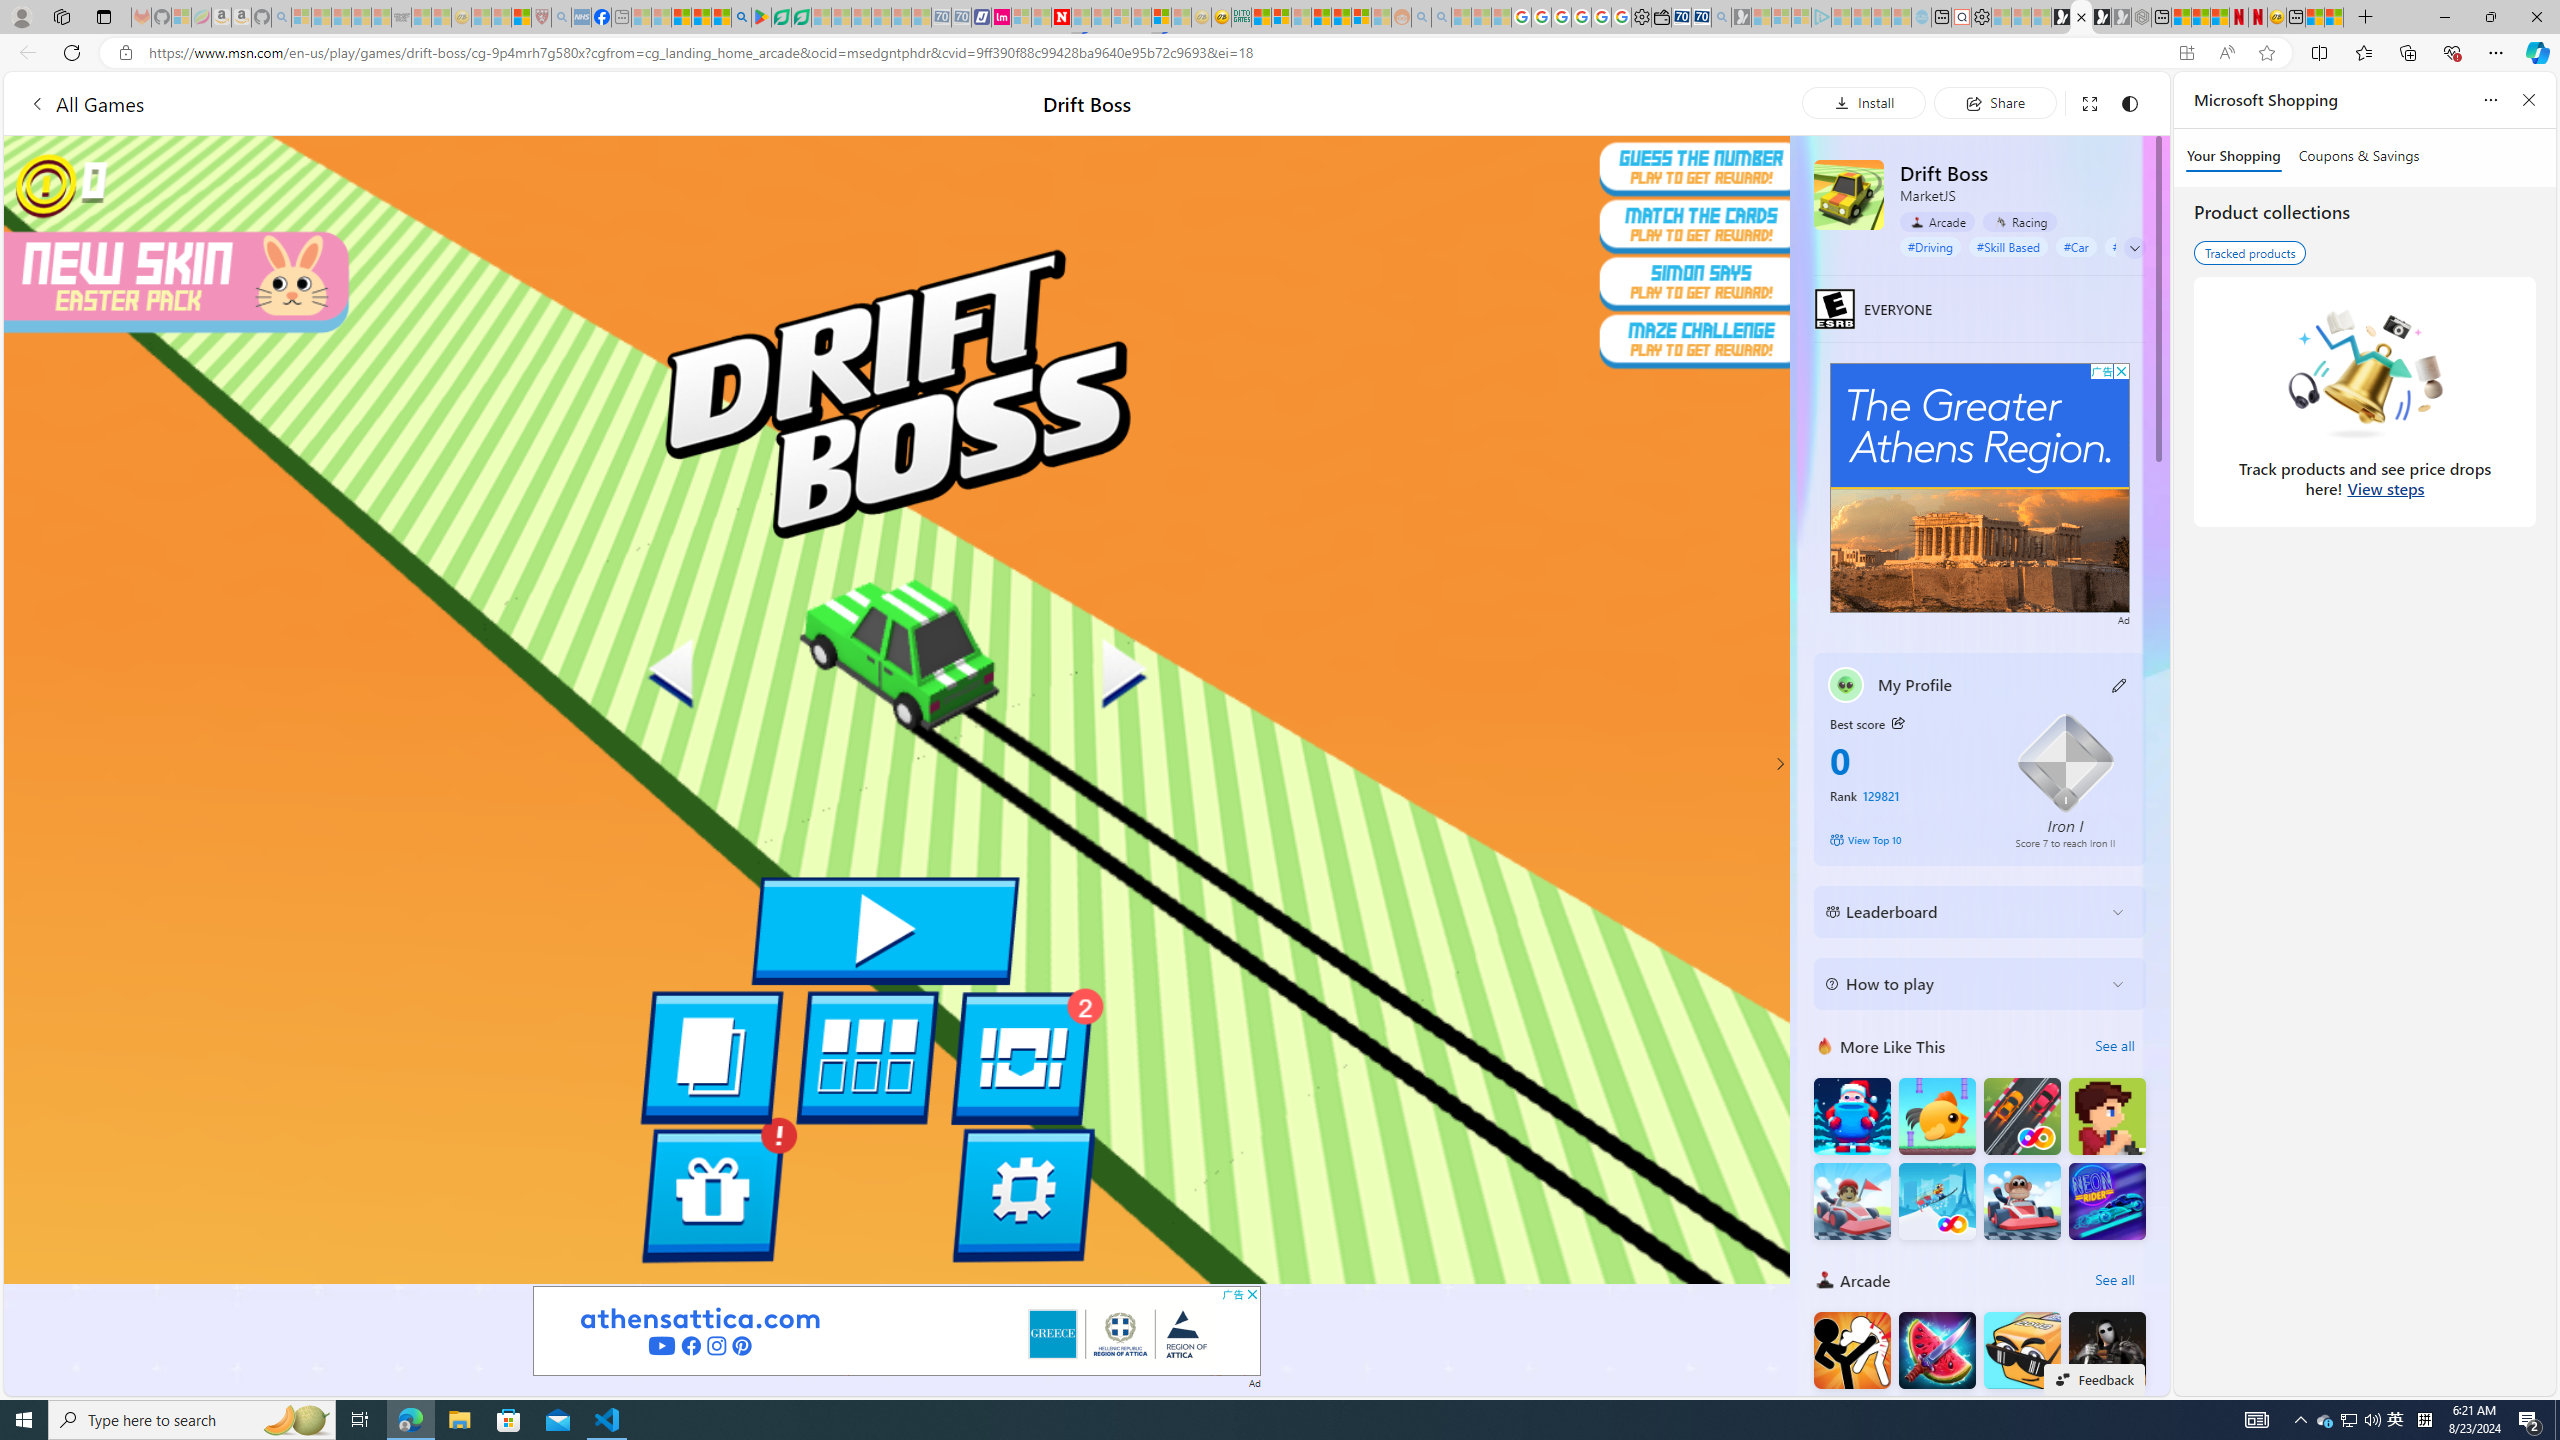  I want to click on Address and search bar, so click(1158, 53).